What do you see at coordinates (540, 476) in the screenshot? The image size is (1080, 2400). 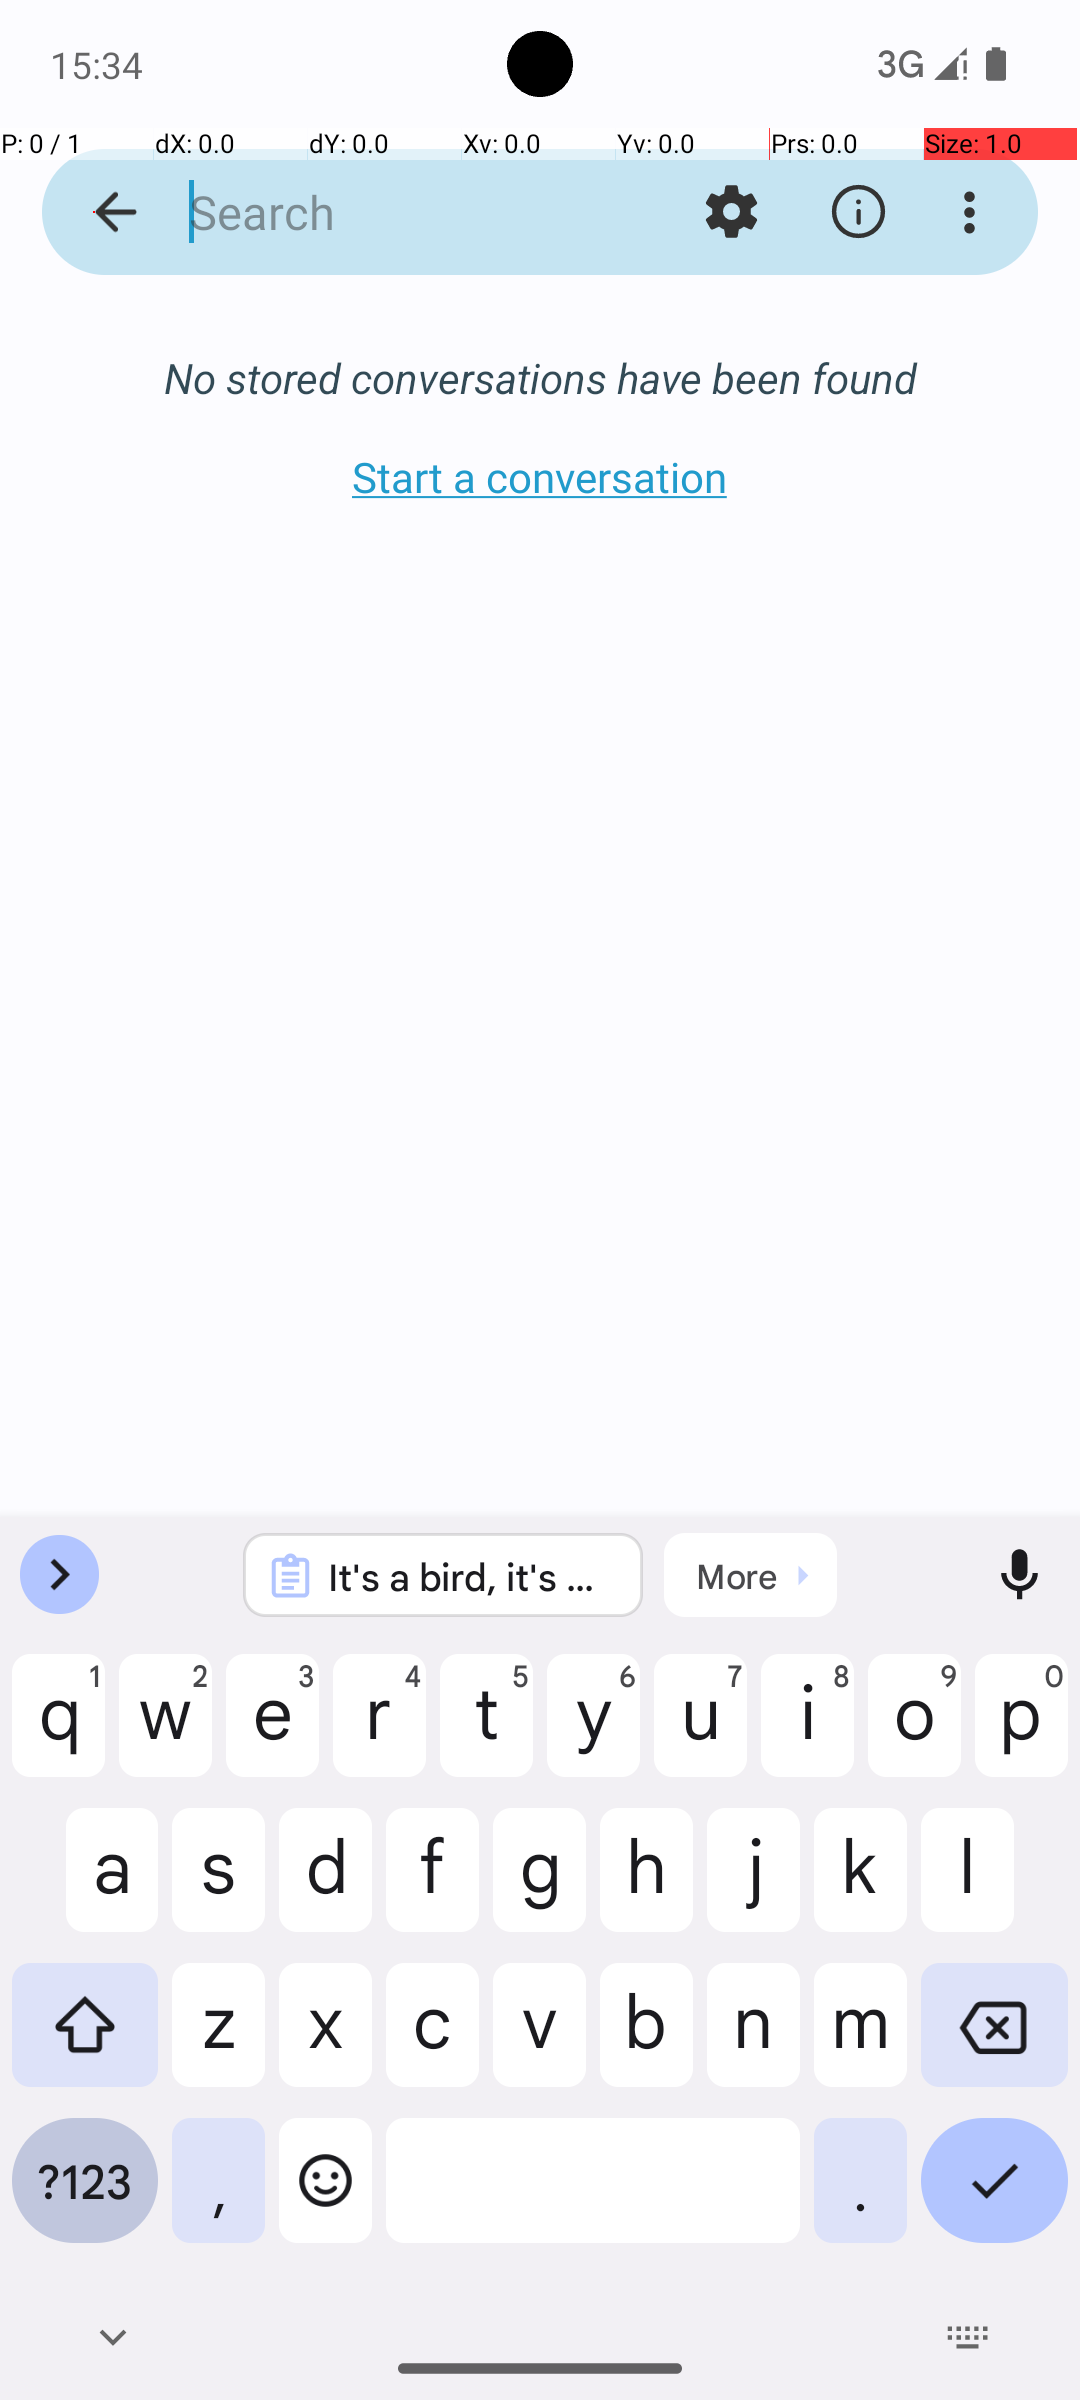 I see `Start a conversation` at bounding box center [540, 476].